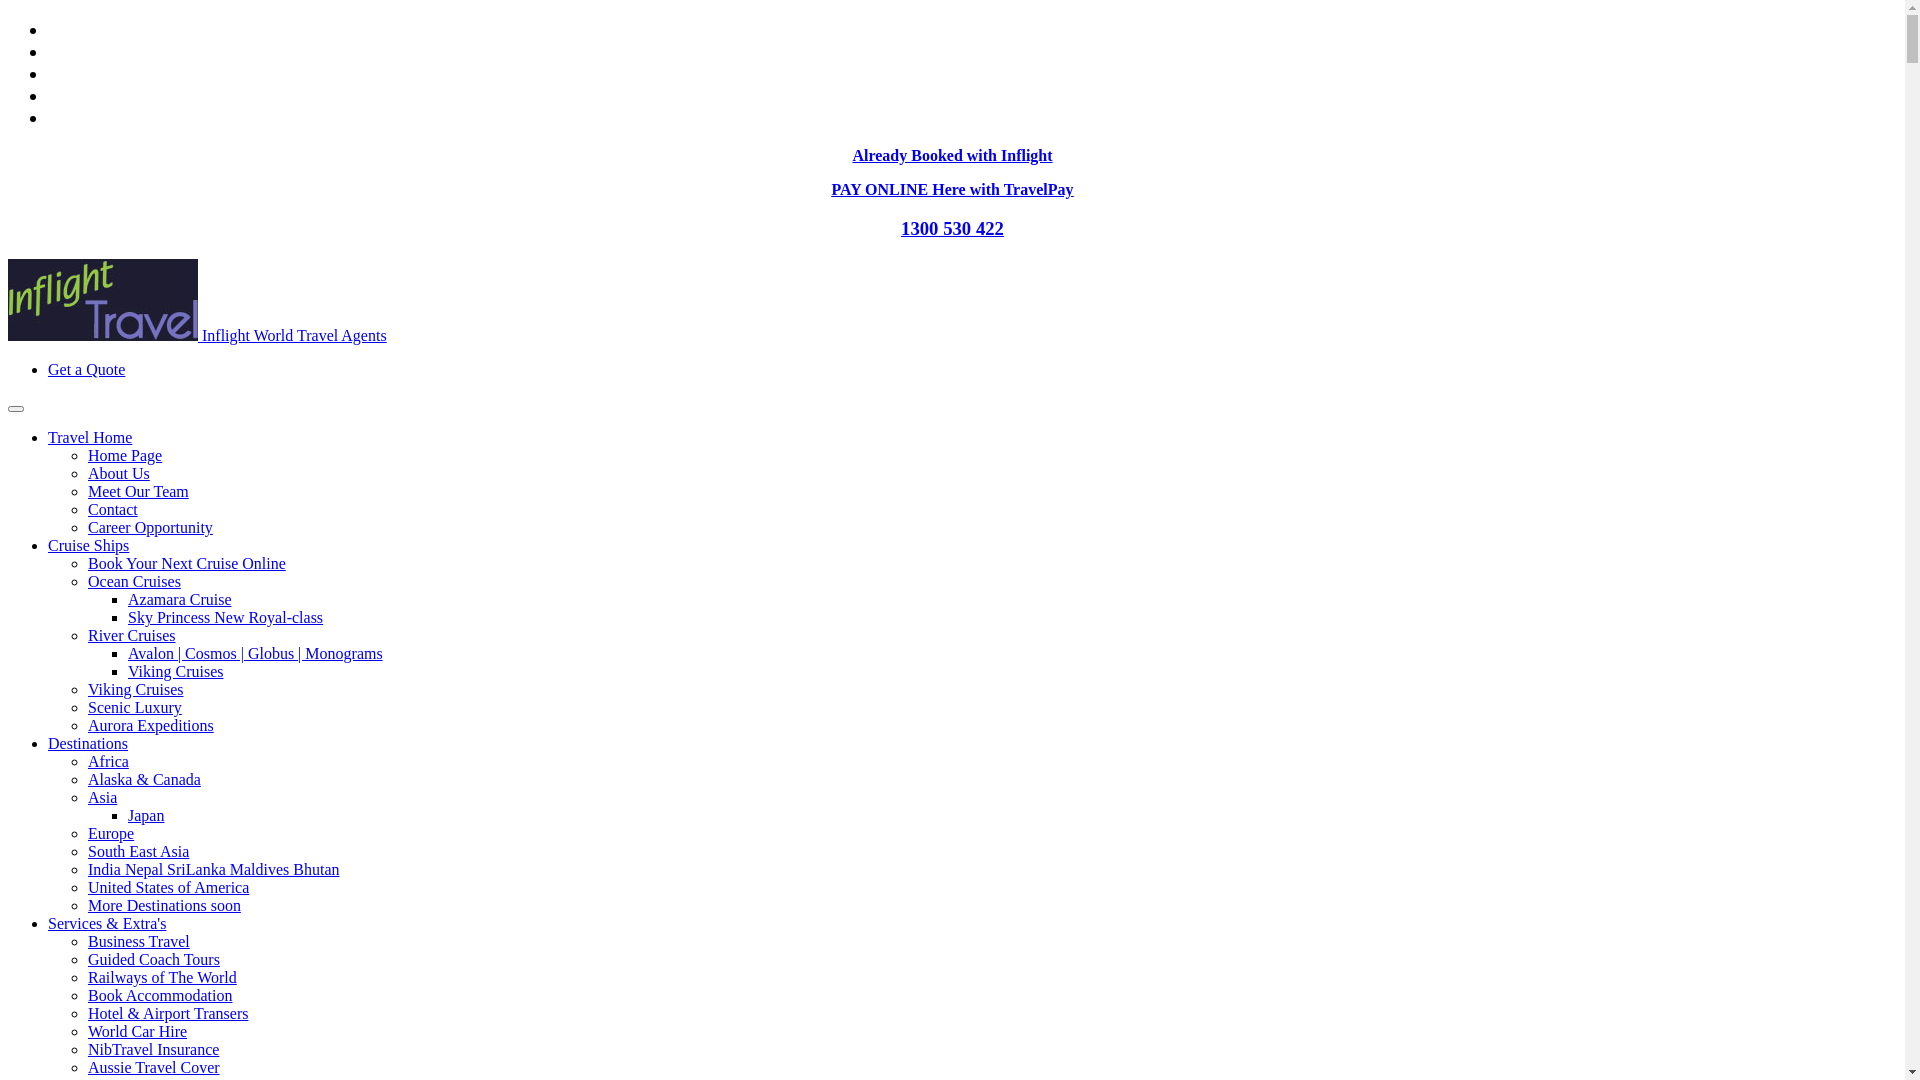 The image size is (1920, 1080). I want to click on River Cruises, so click(132, 636).